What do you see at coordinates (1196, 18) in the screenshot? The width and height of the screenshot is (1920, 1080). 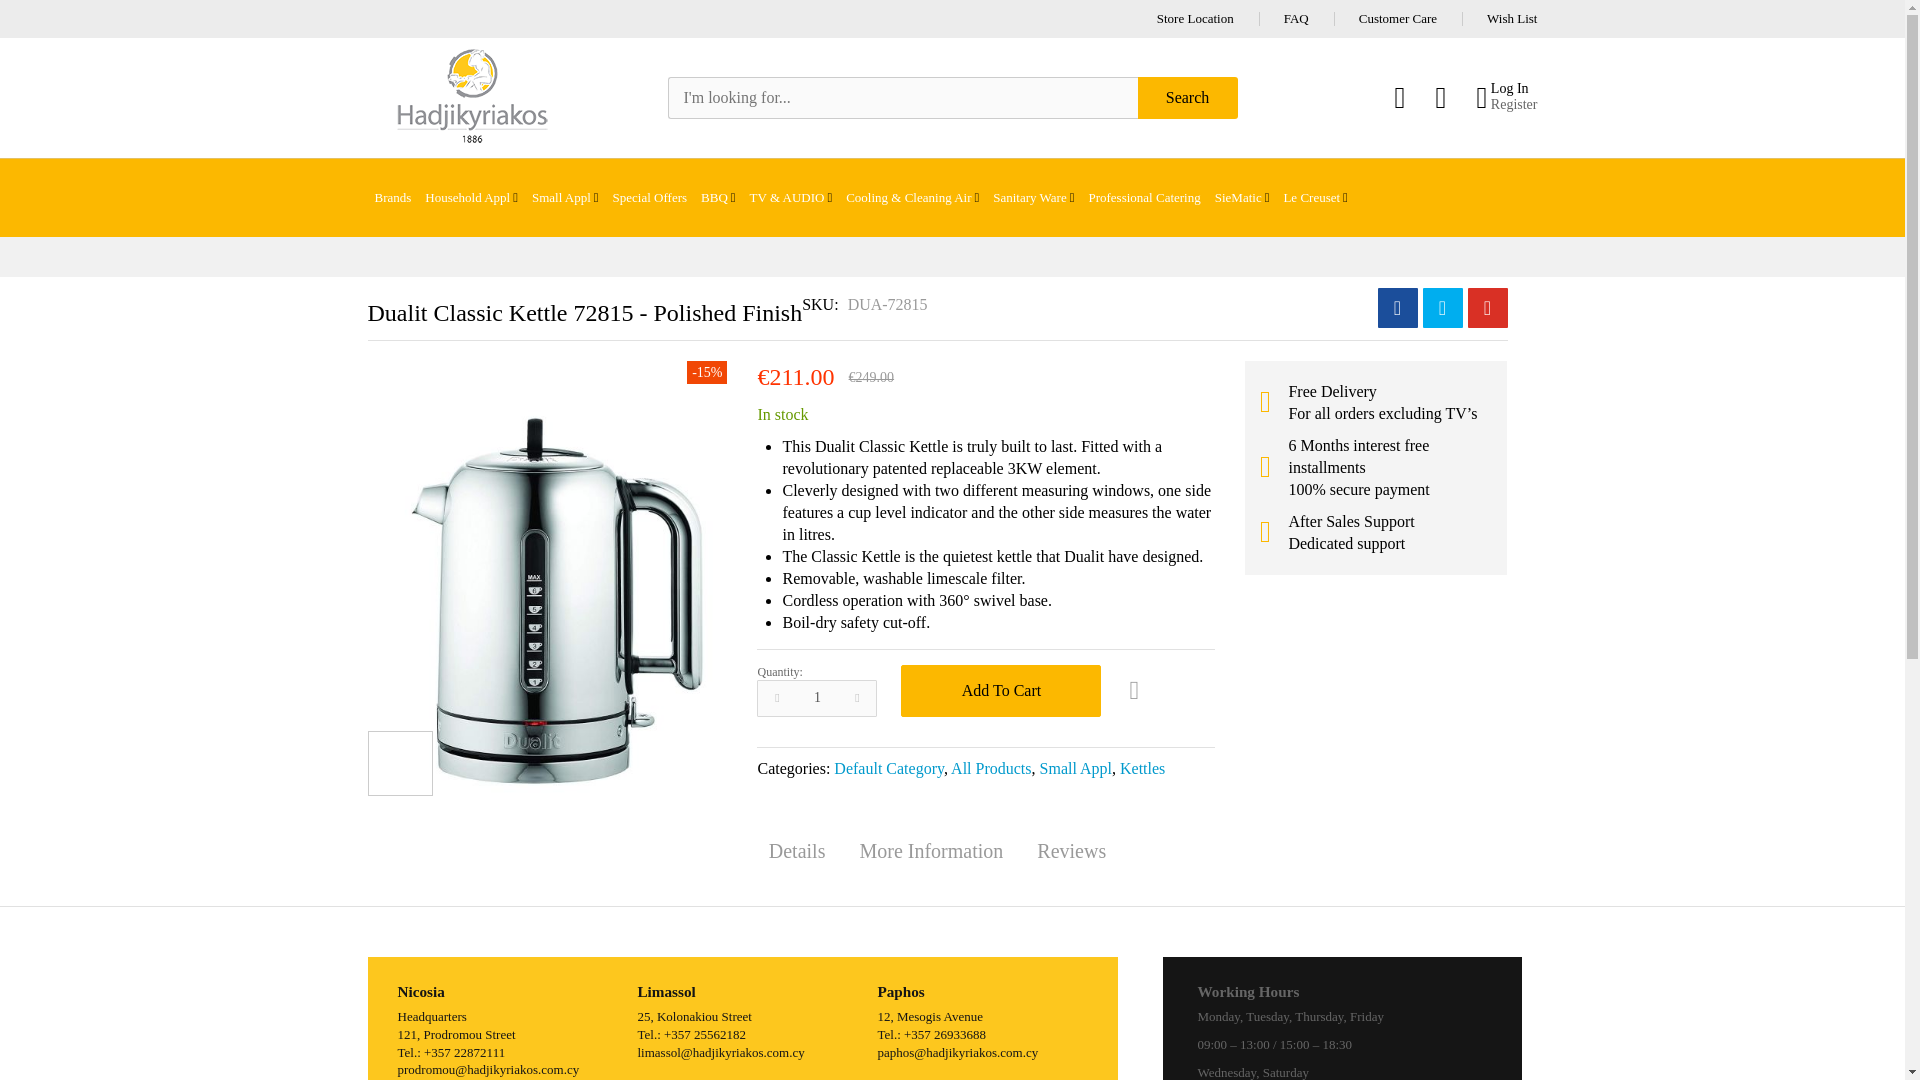 I see `Store Location` at bounding box center [1196, 18].